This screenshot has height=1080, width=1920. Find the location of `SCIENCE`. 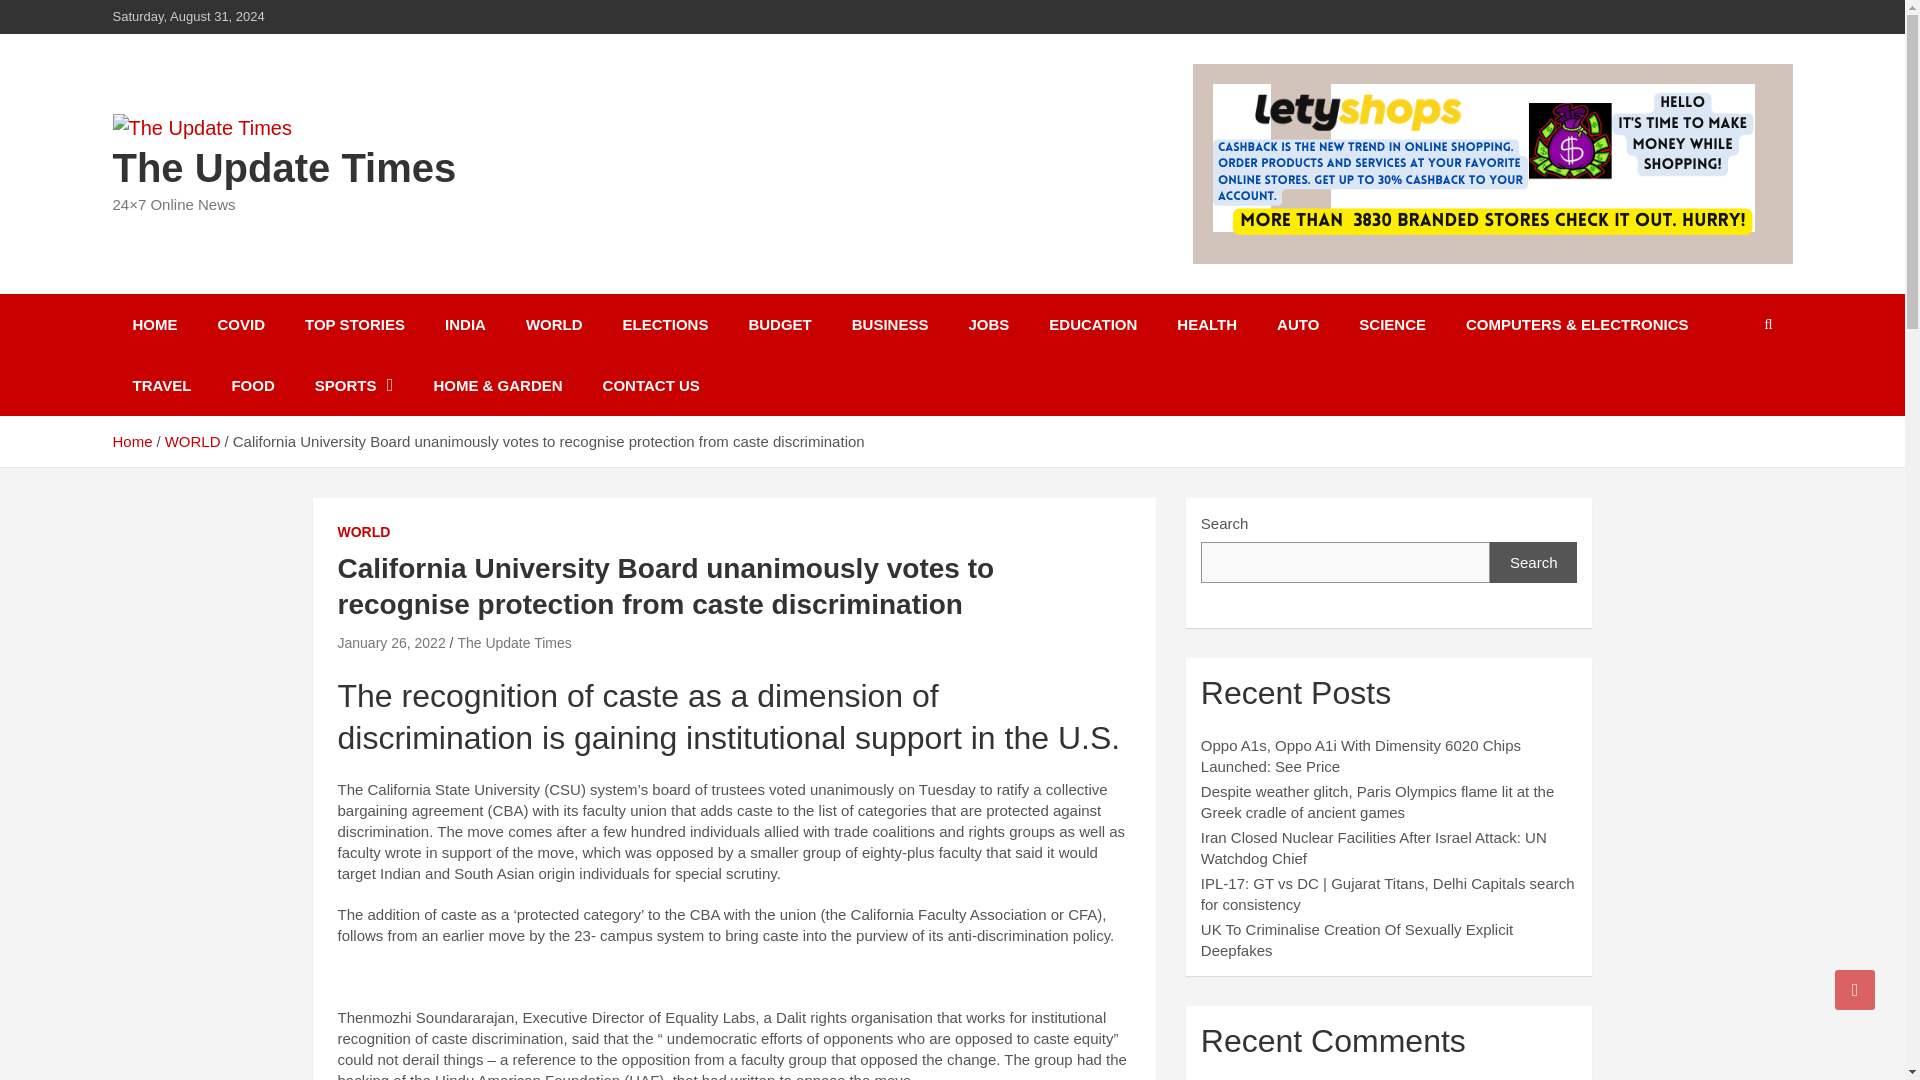

SCIENCE is located at coordinates (1392, 324).